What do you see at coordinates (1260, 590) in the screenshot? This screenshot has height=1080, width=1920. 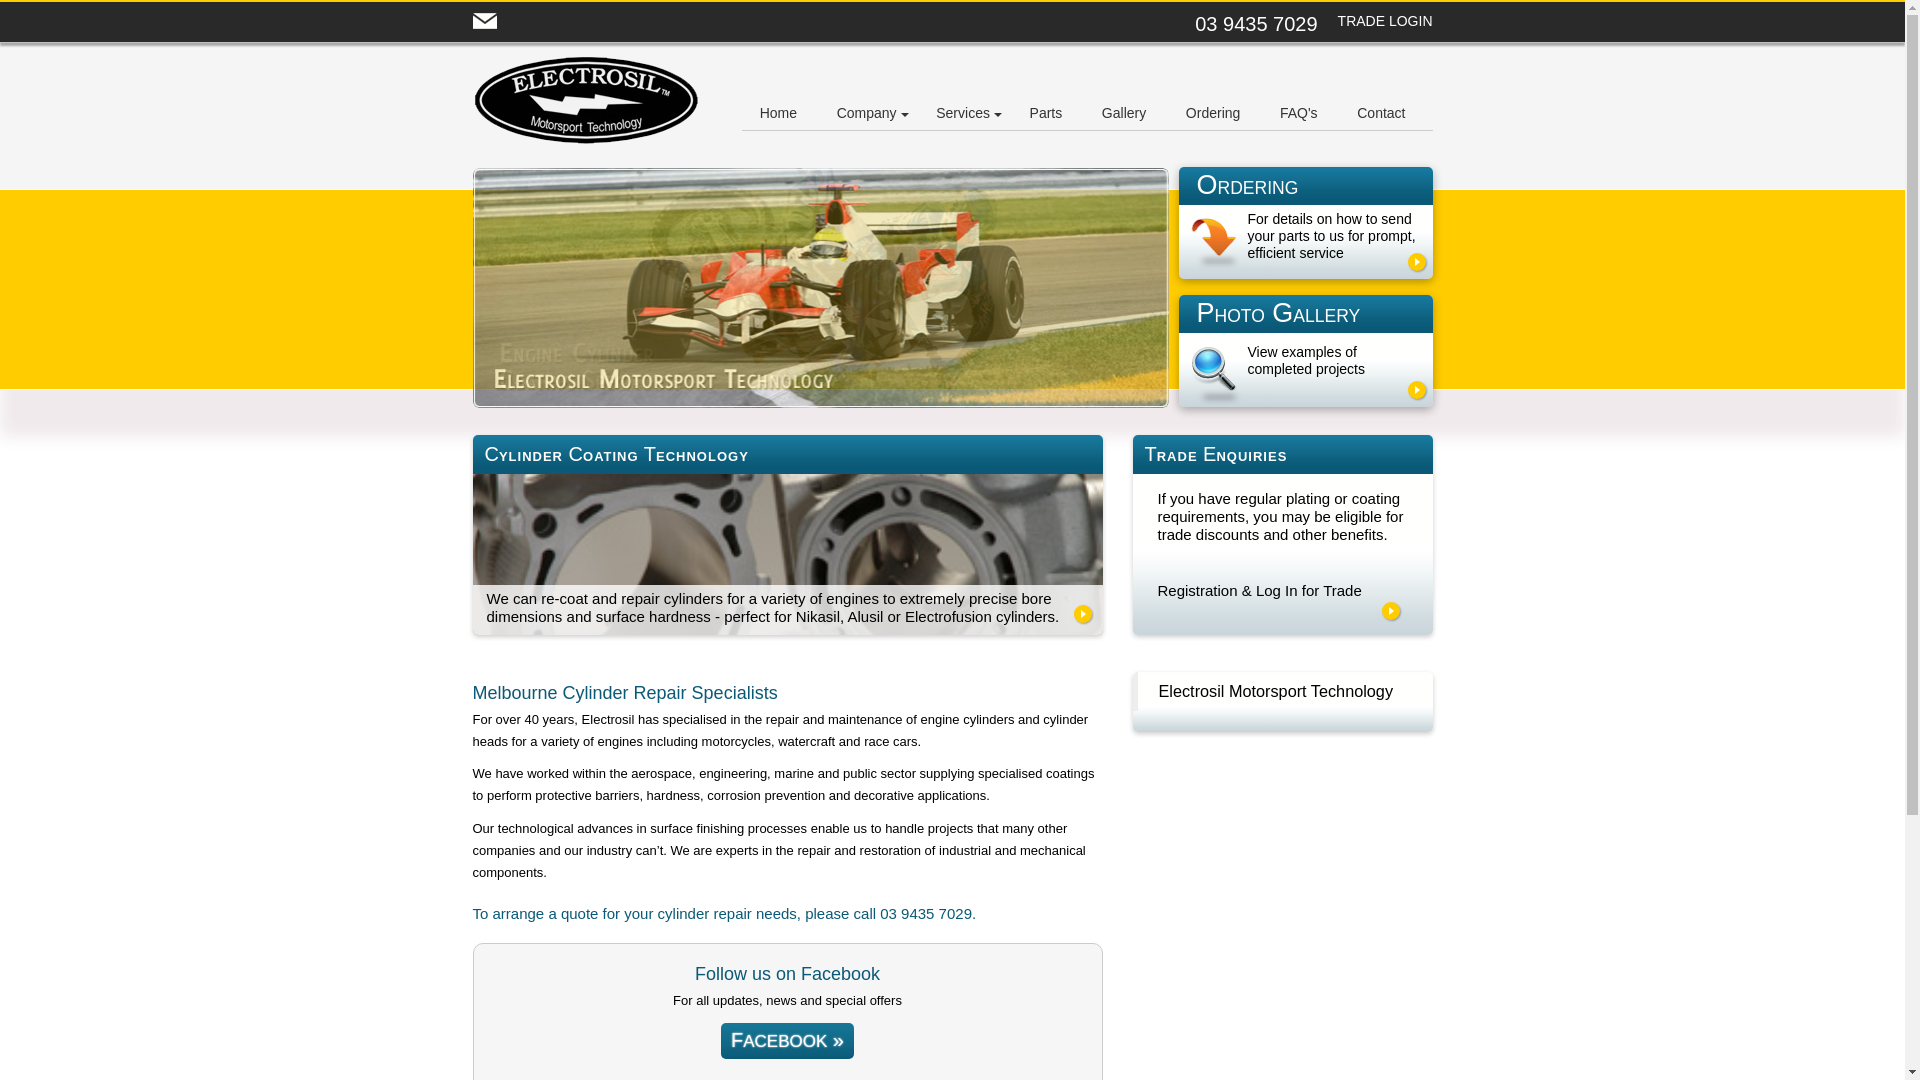 I see `Registration & Log In for Trade` at bounding box center [1260, 590].